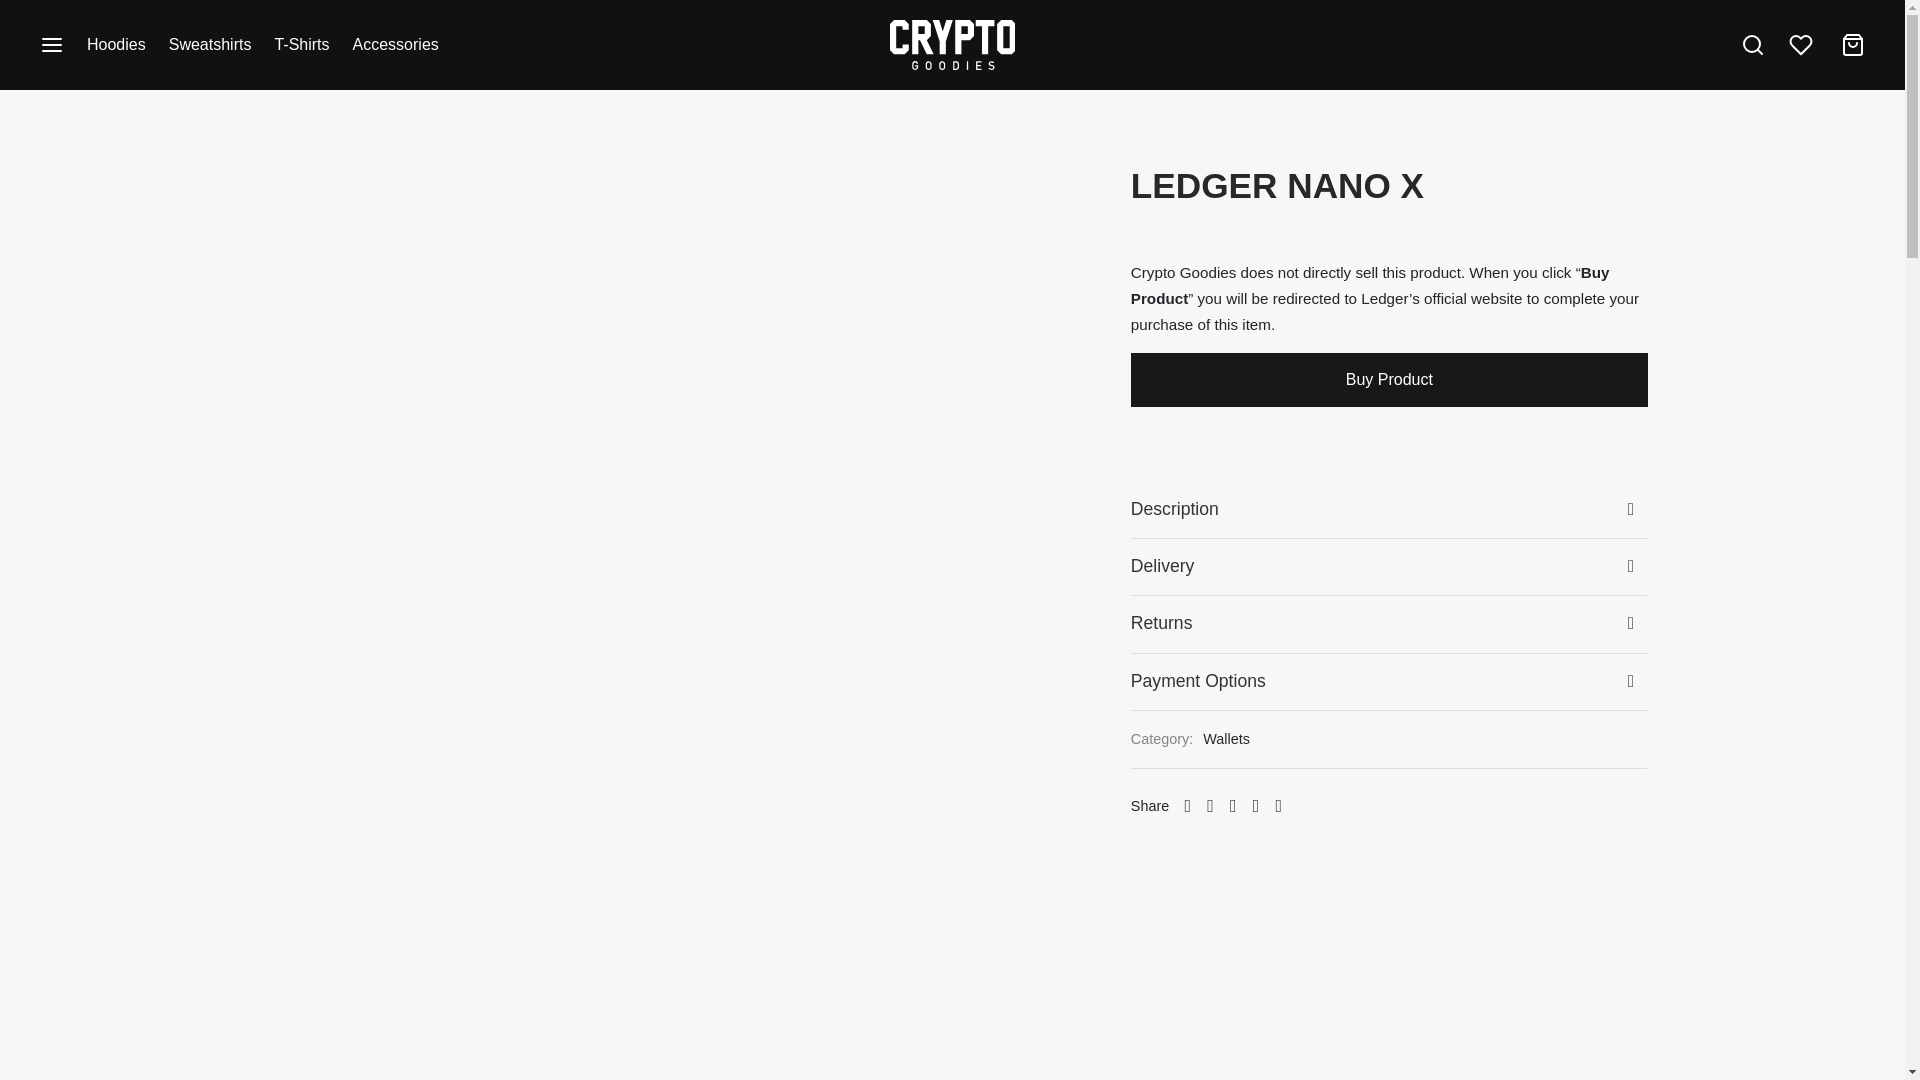  Describe the element at coordinates (116, 45) in the screenshot. I see `Hoodies` at that location.